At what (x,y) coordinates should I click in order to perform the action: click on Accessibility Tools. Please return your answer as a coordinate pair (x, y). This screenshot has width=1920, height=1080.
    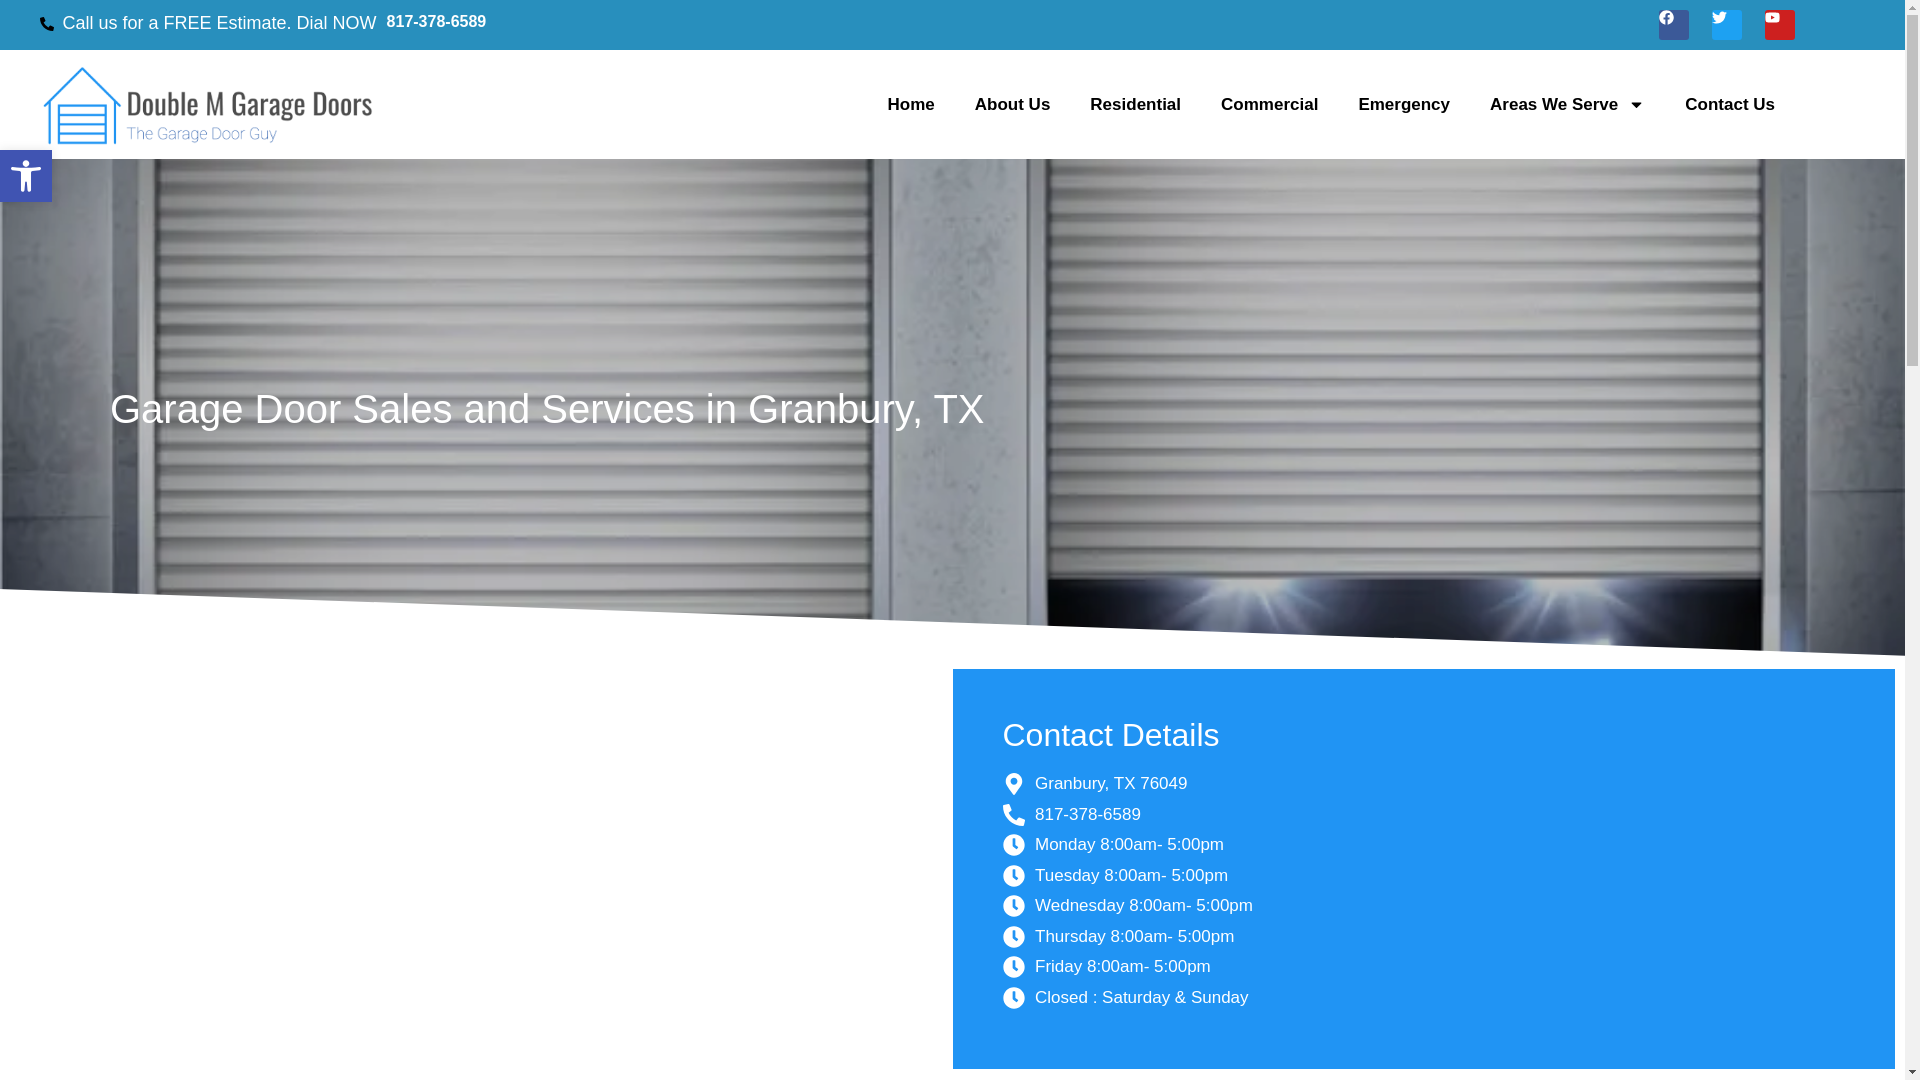
    Looking at the image, I should click on (26, 176).